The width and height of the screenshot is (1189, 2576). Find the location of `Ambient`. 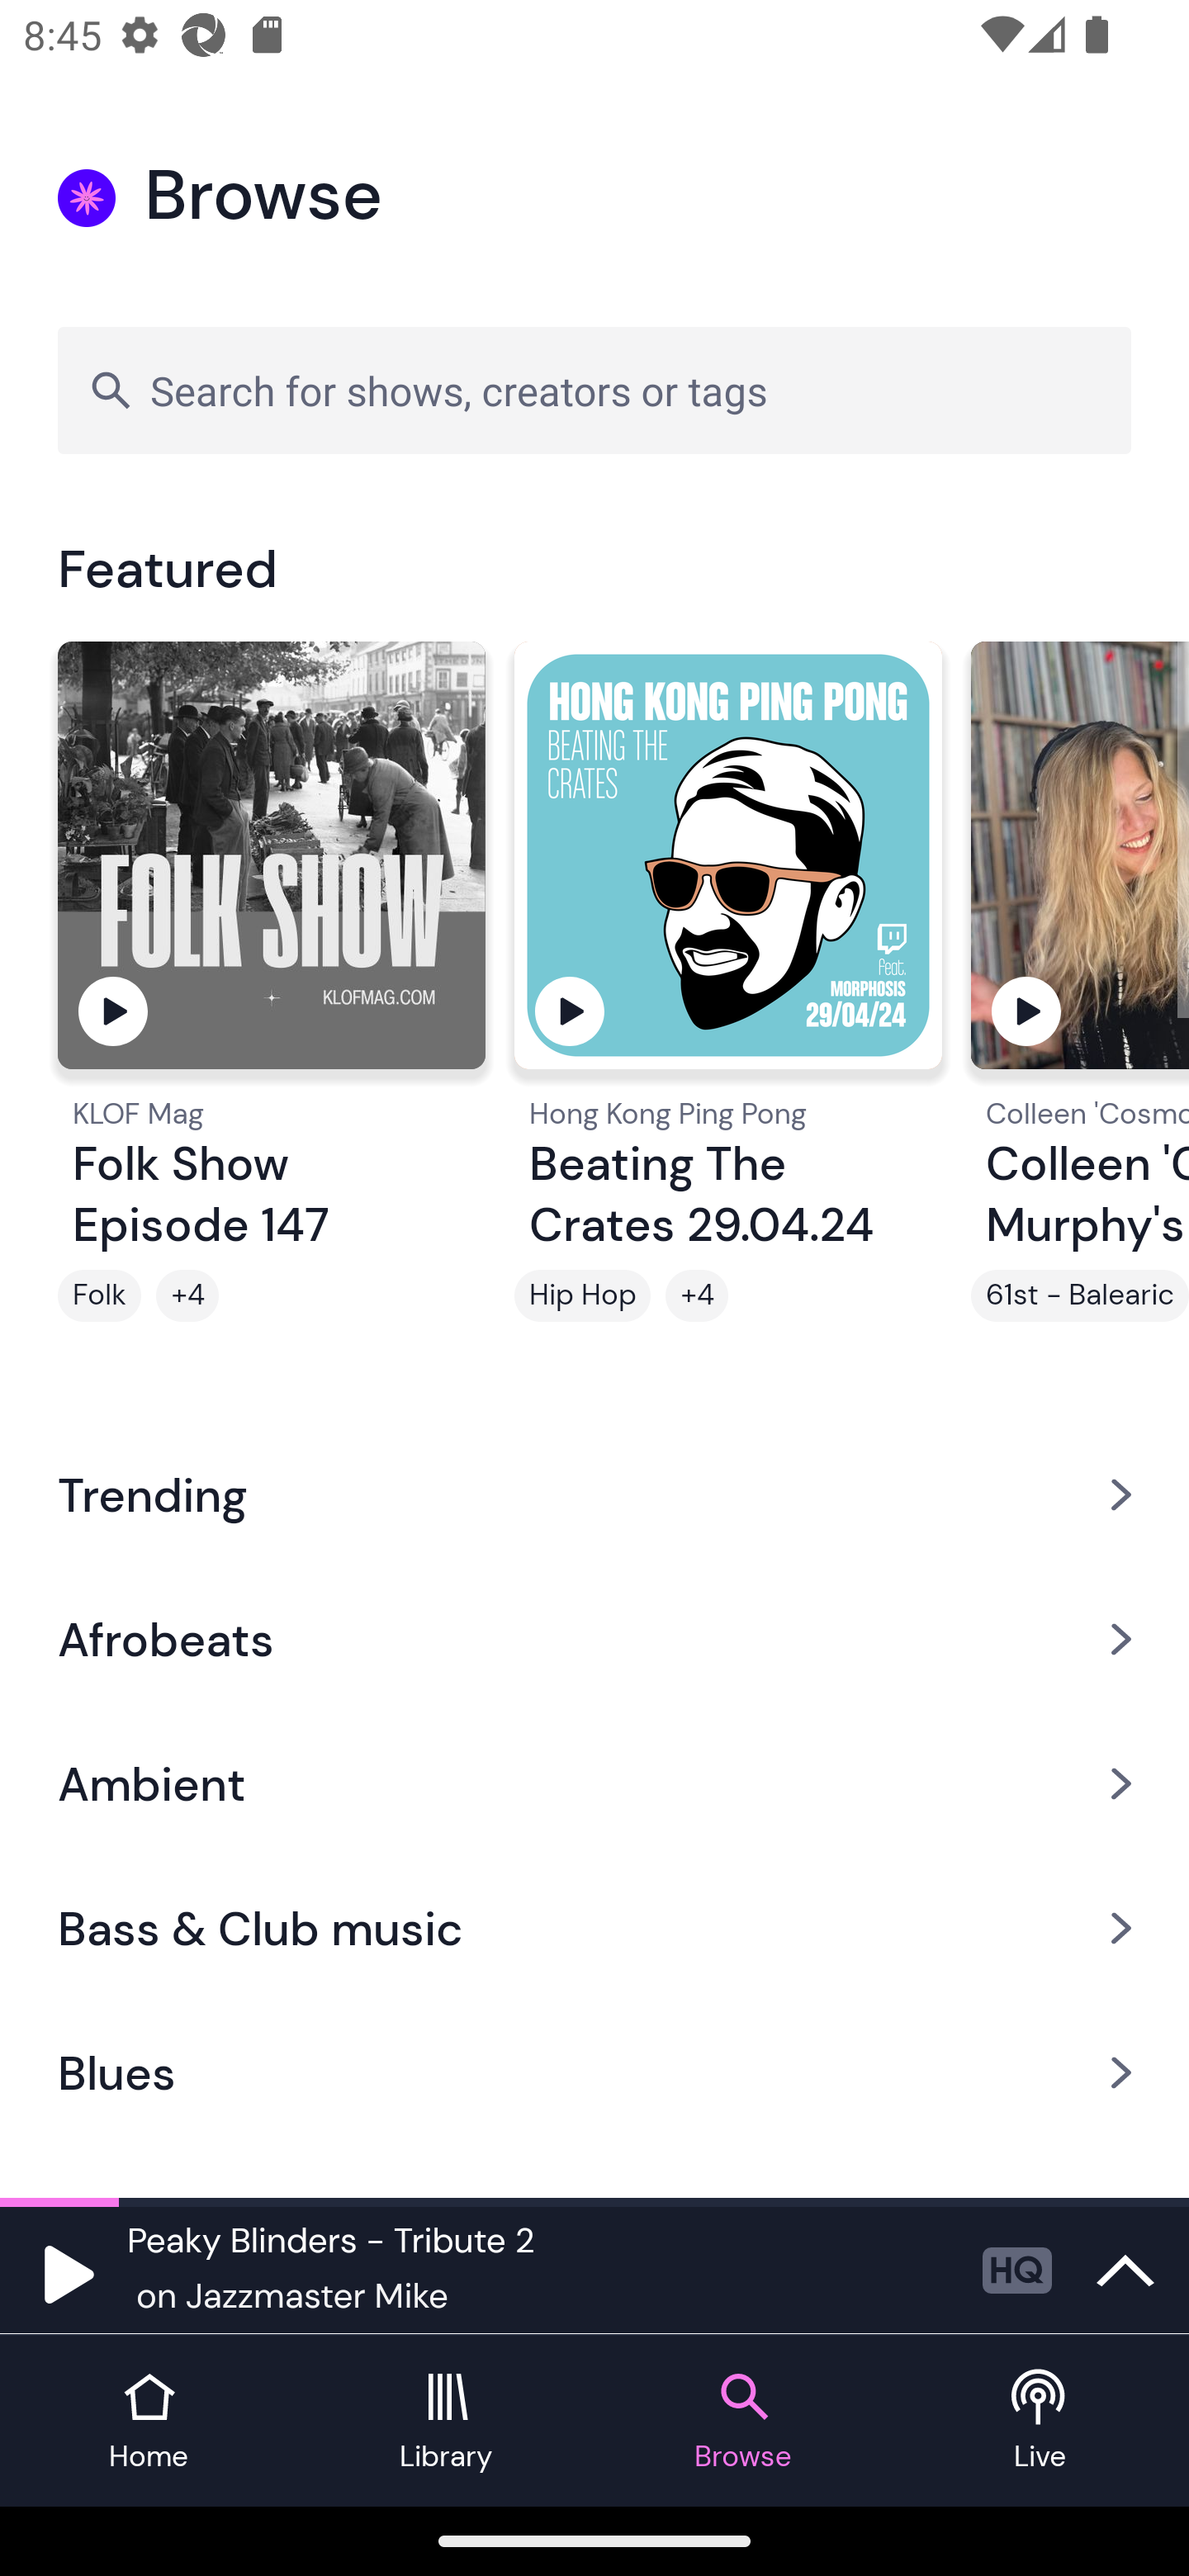

Ambient is located at coordinates (594, 1783).